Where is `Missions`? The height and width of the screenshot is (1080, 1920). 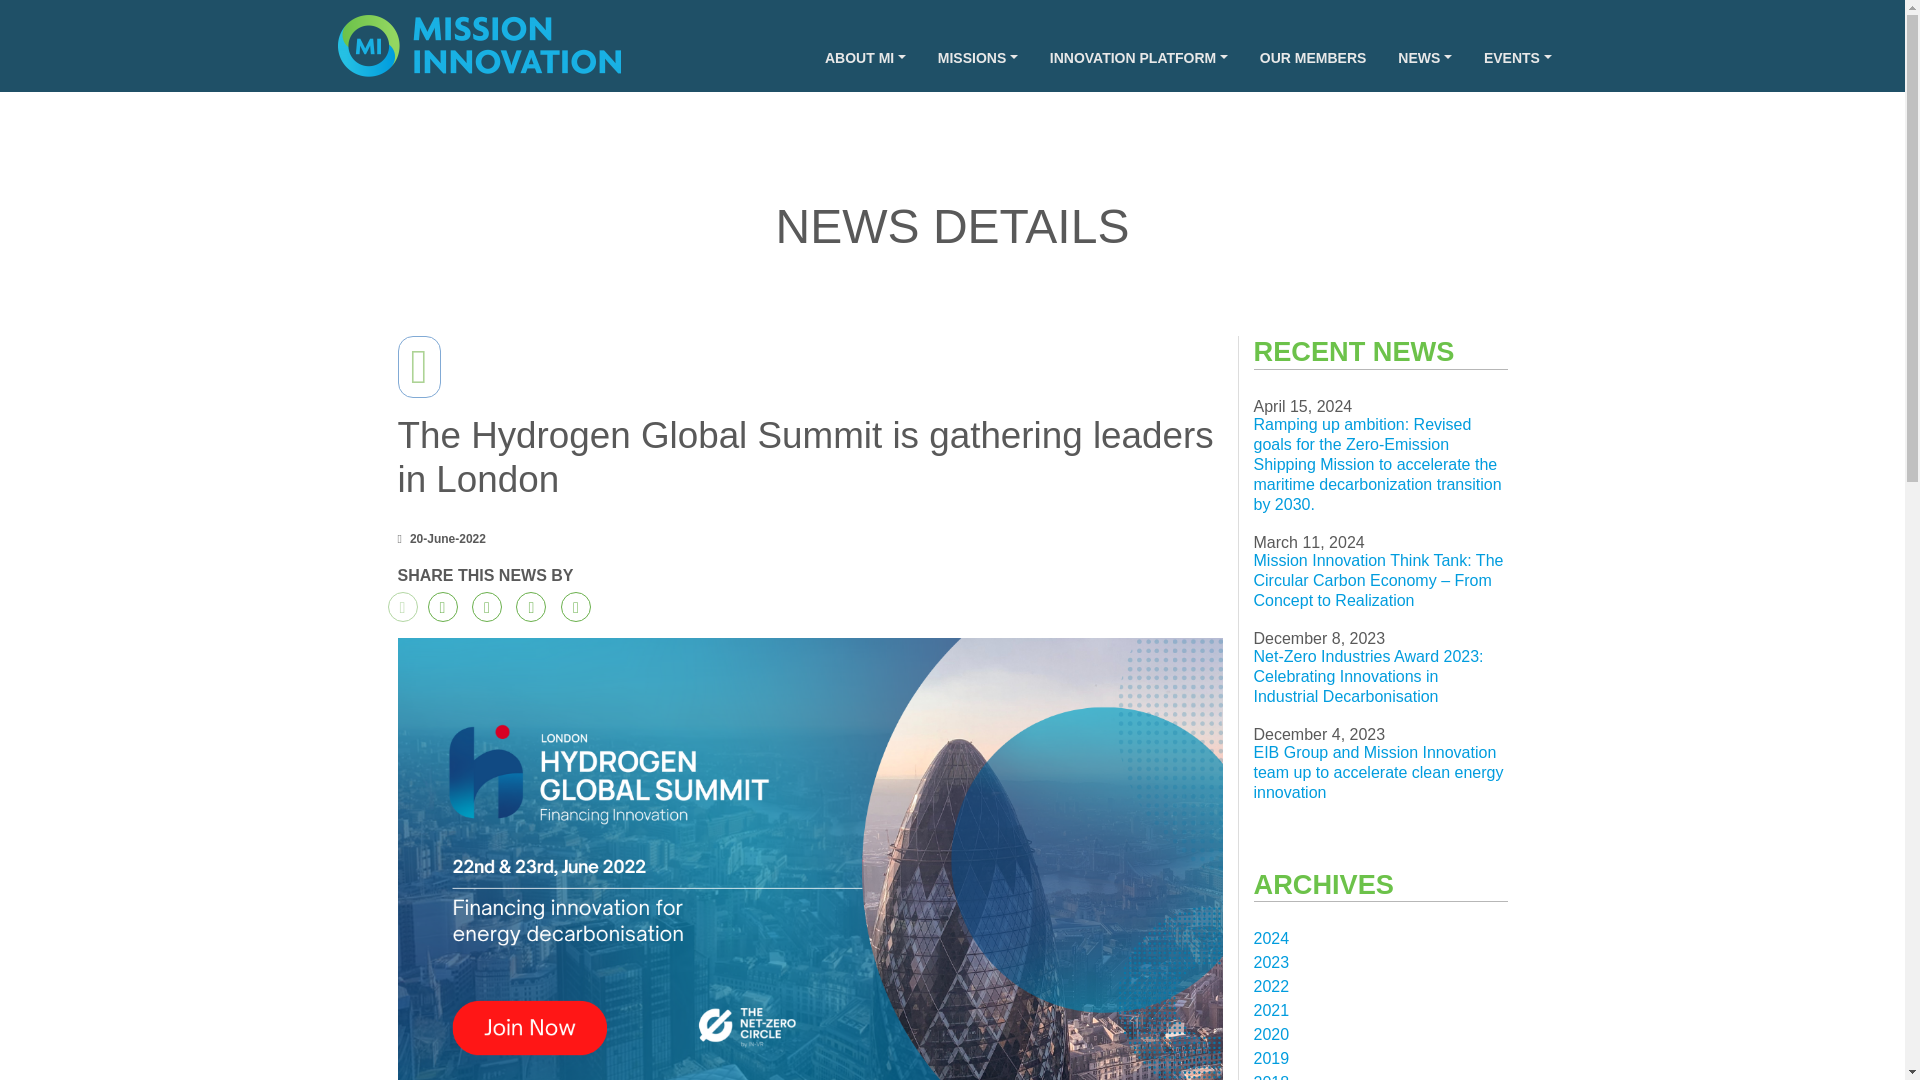 Missions is located at coordinates (978, 58).